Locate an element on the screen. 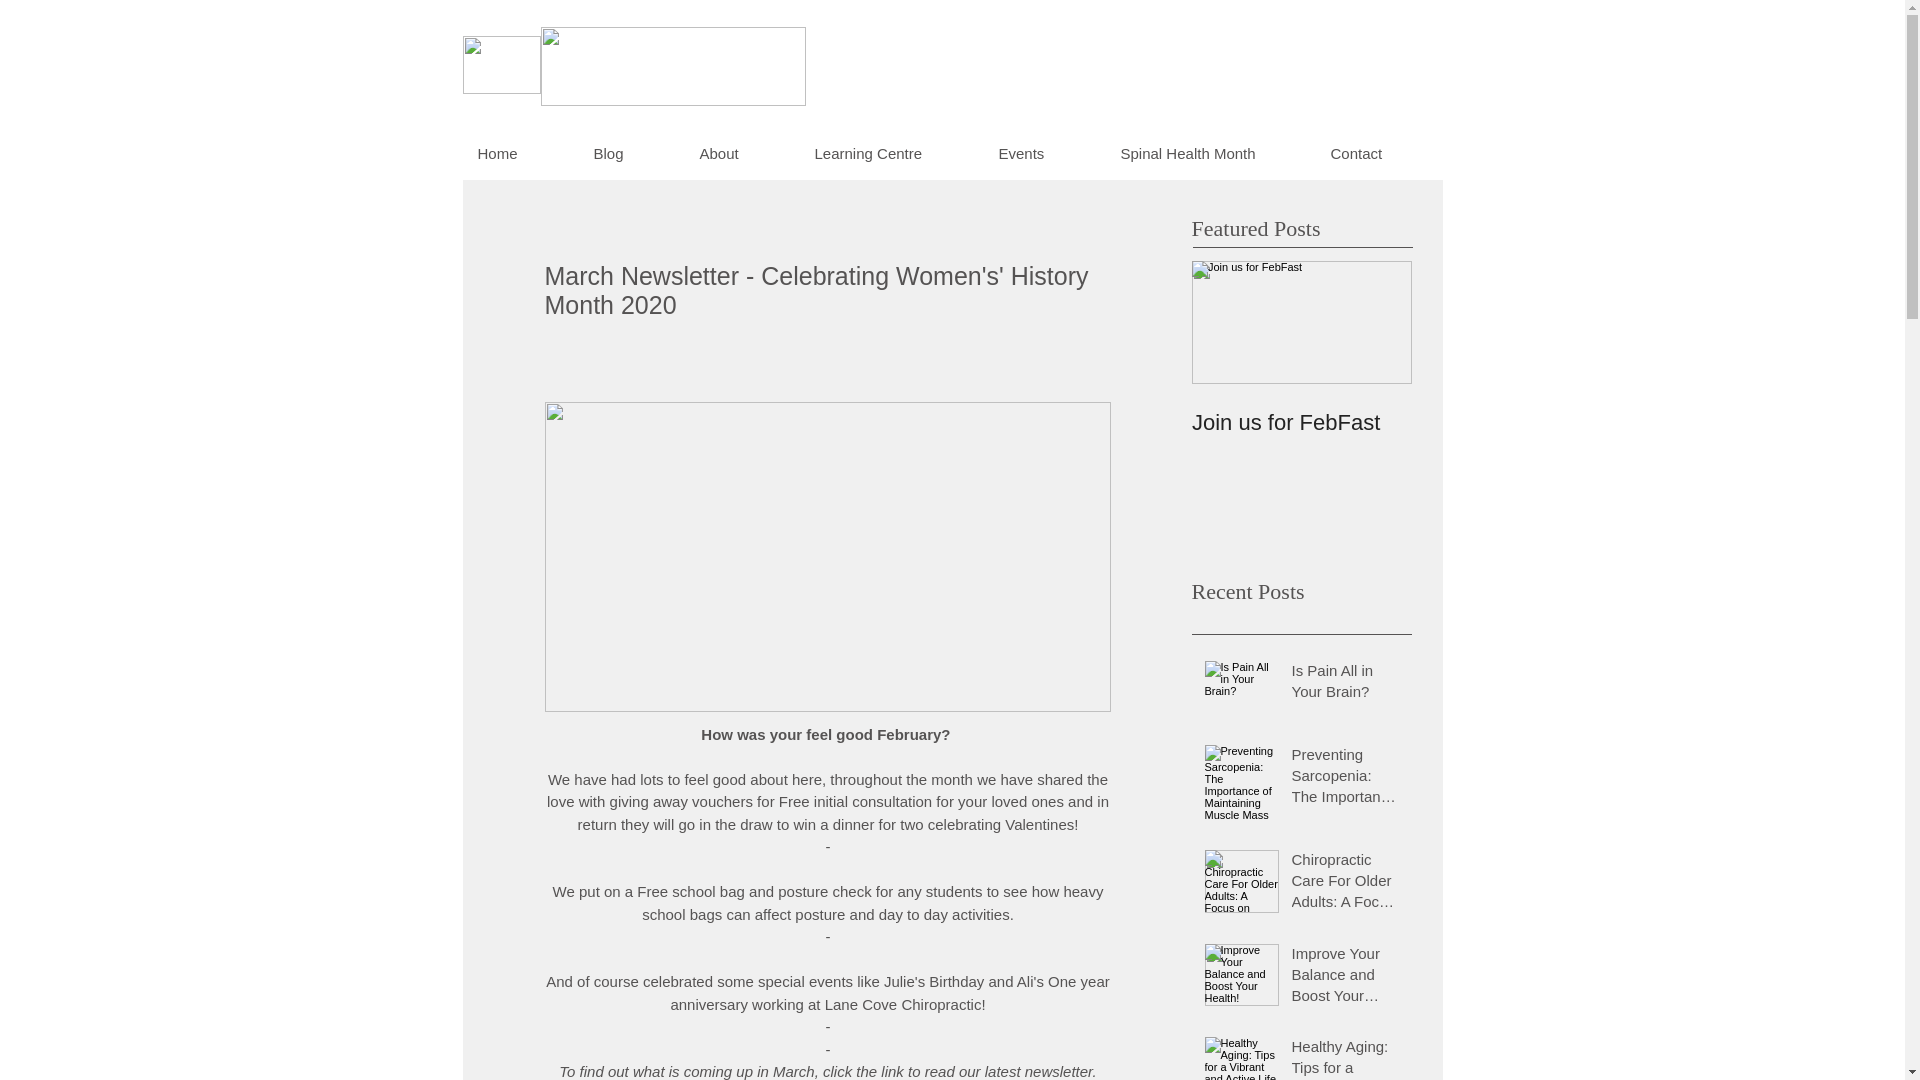 The width and height of the screenshot is (1920, 1080). Improve Your Balance and Boost Your Health! is located at coordinates (1346, 978).